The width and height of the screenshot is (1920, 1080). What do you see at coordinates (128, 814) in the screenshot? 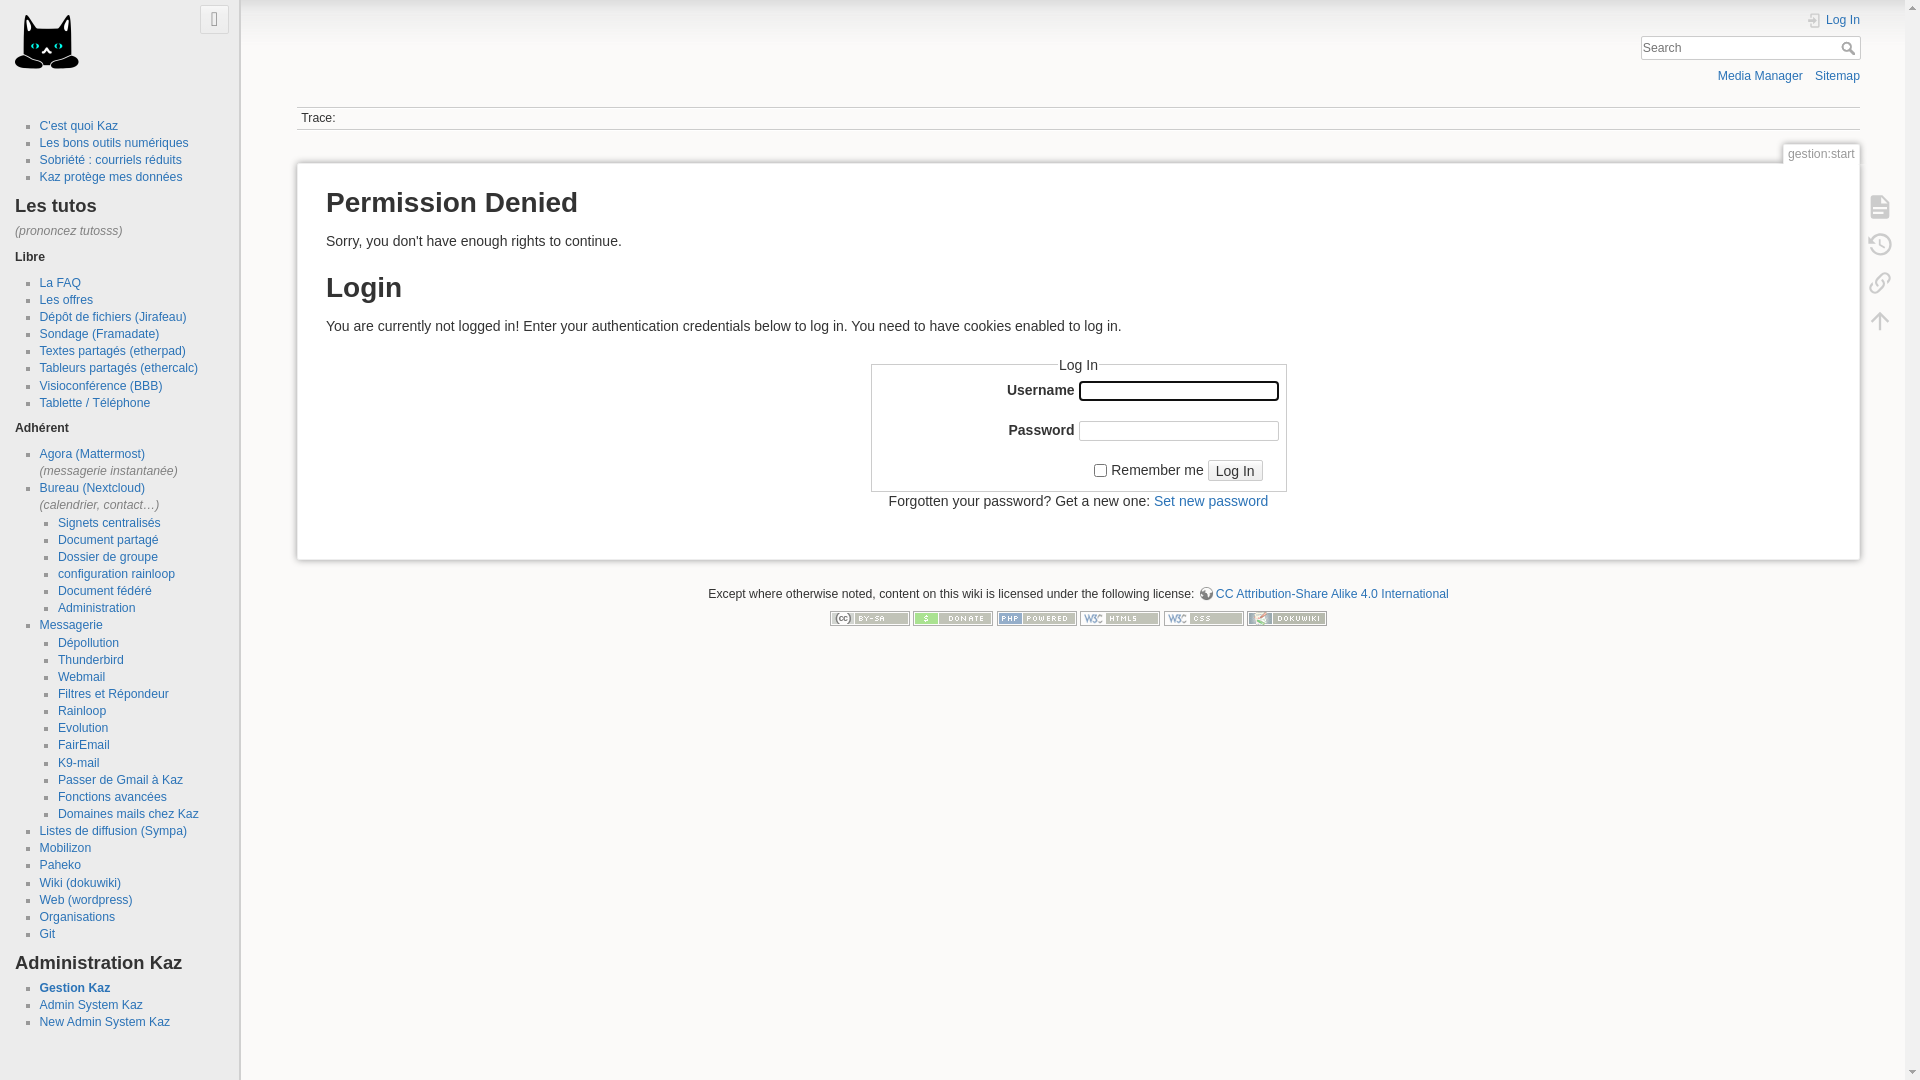
I see `Domaines mails chez Kaz` at bounding box center [128, 814].